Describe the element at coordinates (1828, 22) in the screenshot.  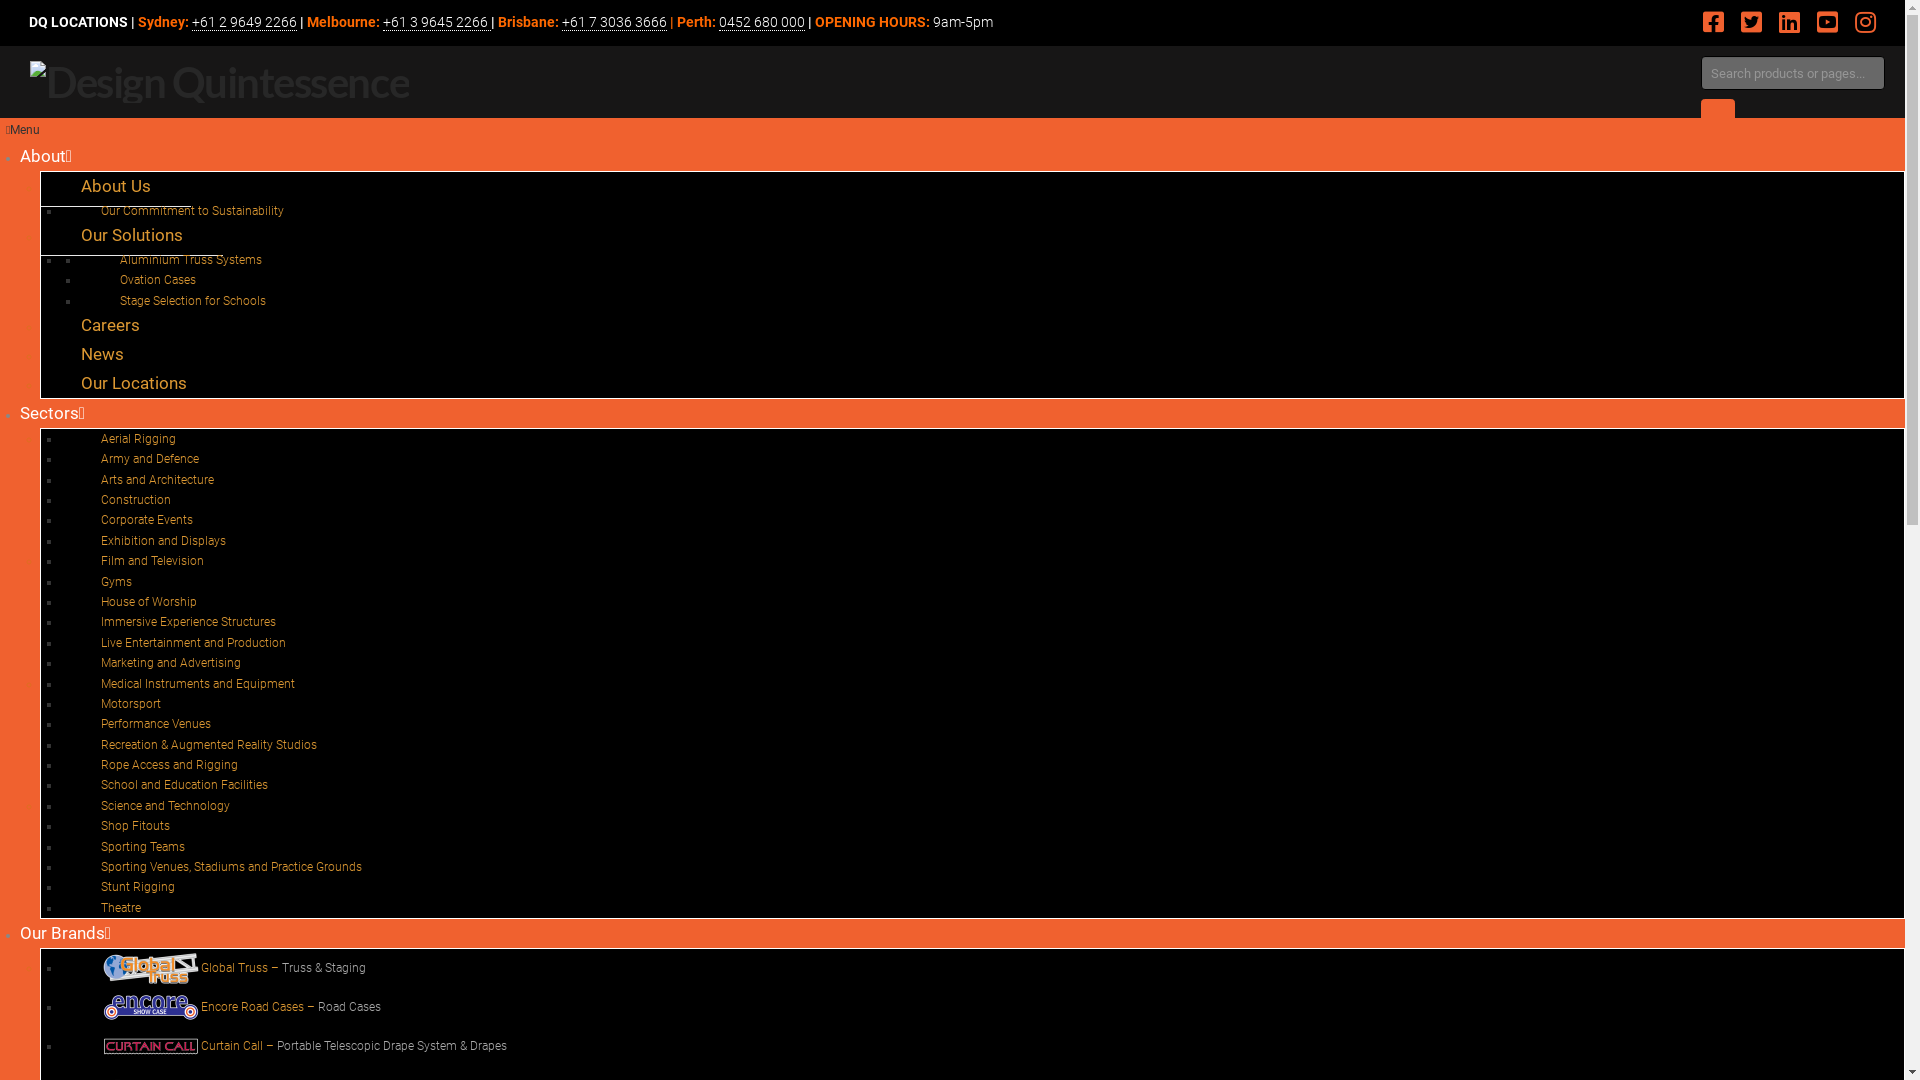
I see `YouTube` at that location.